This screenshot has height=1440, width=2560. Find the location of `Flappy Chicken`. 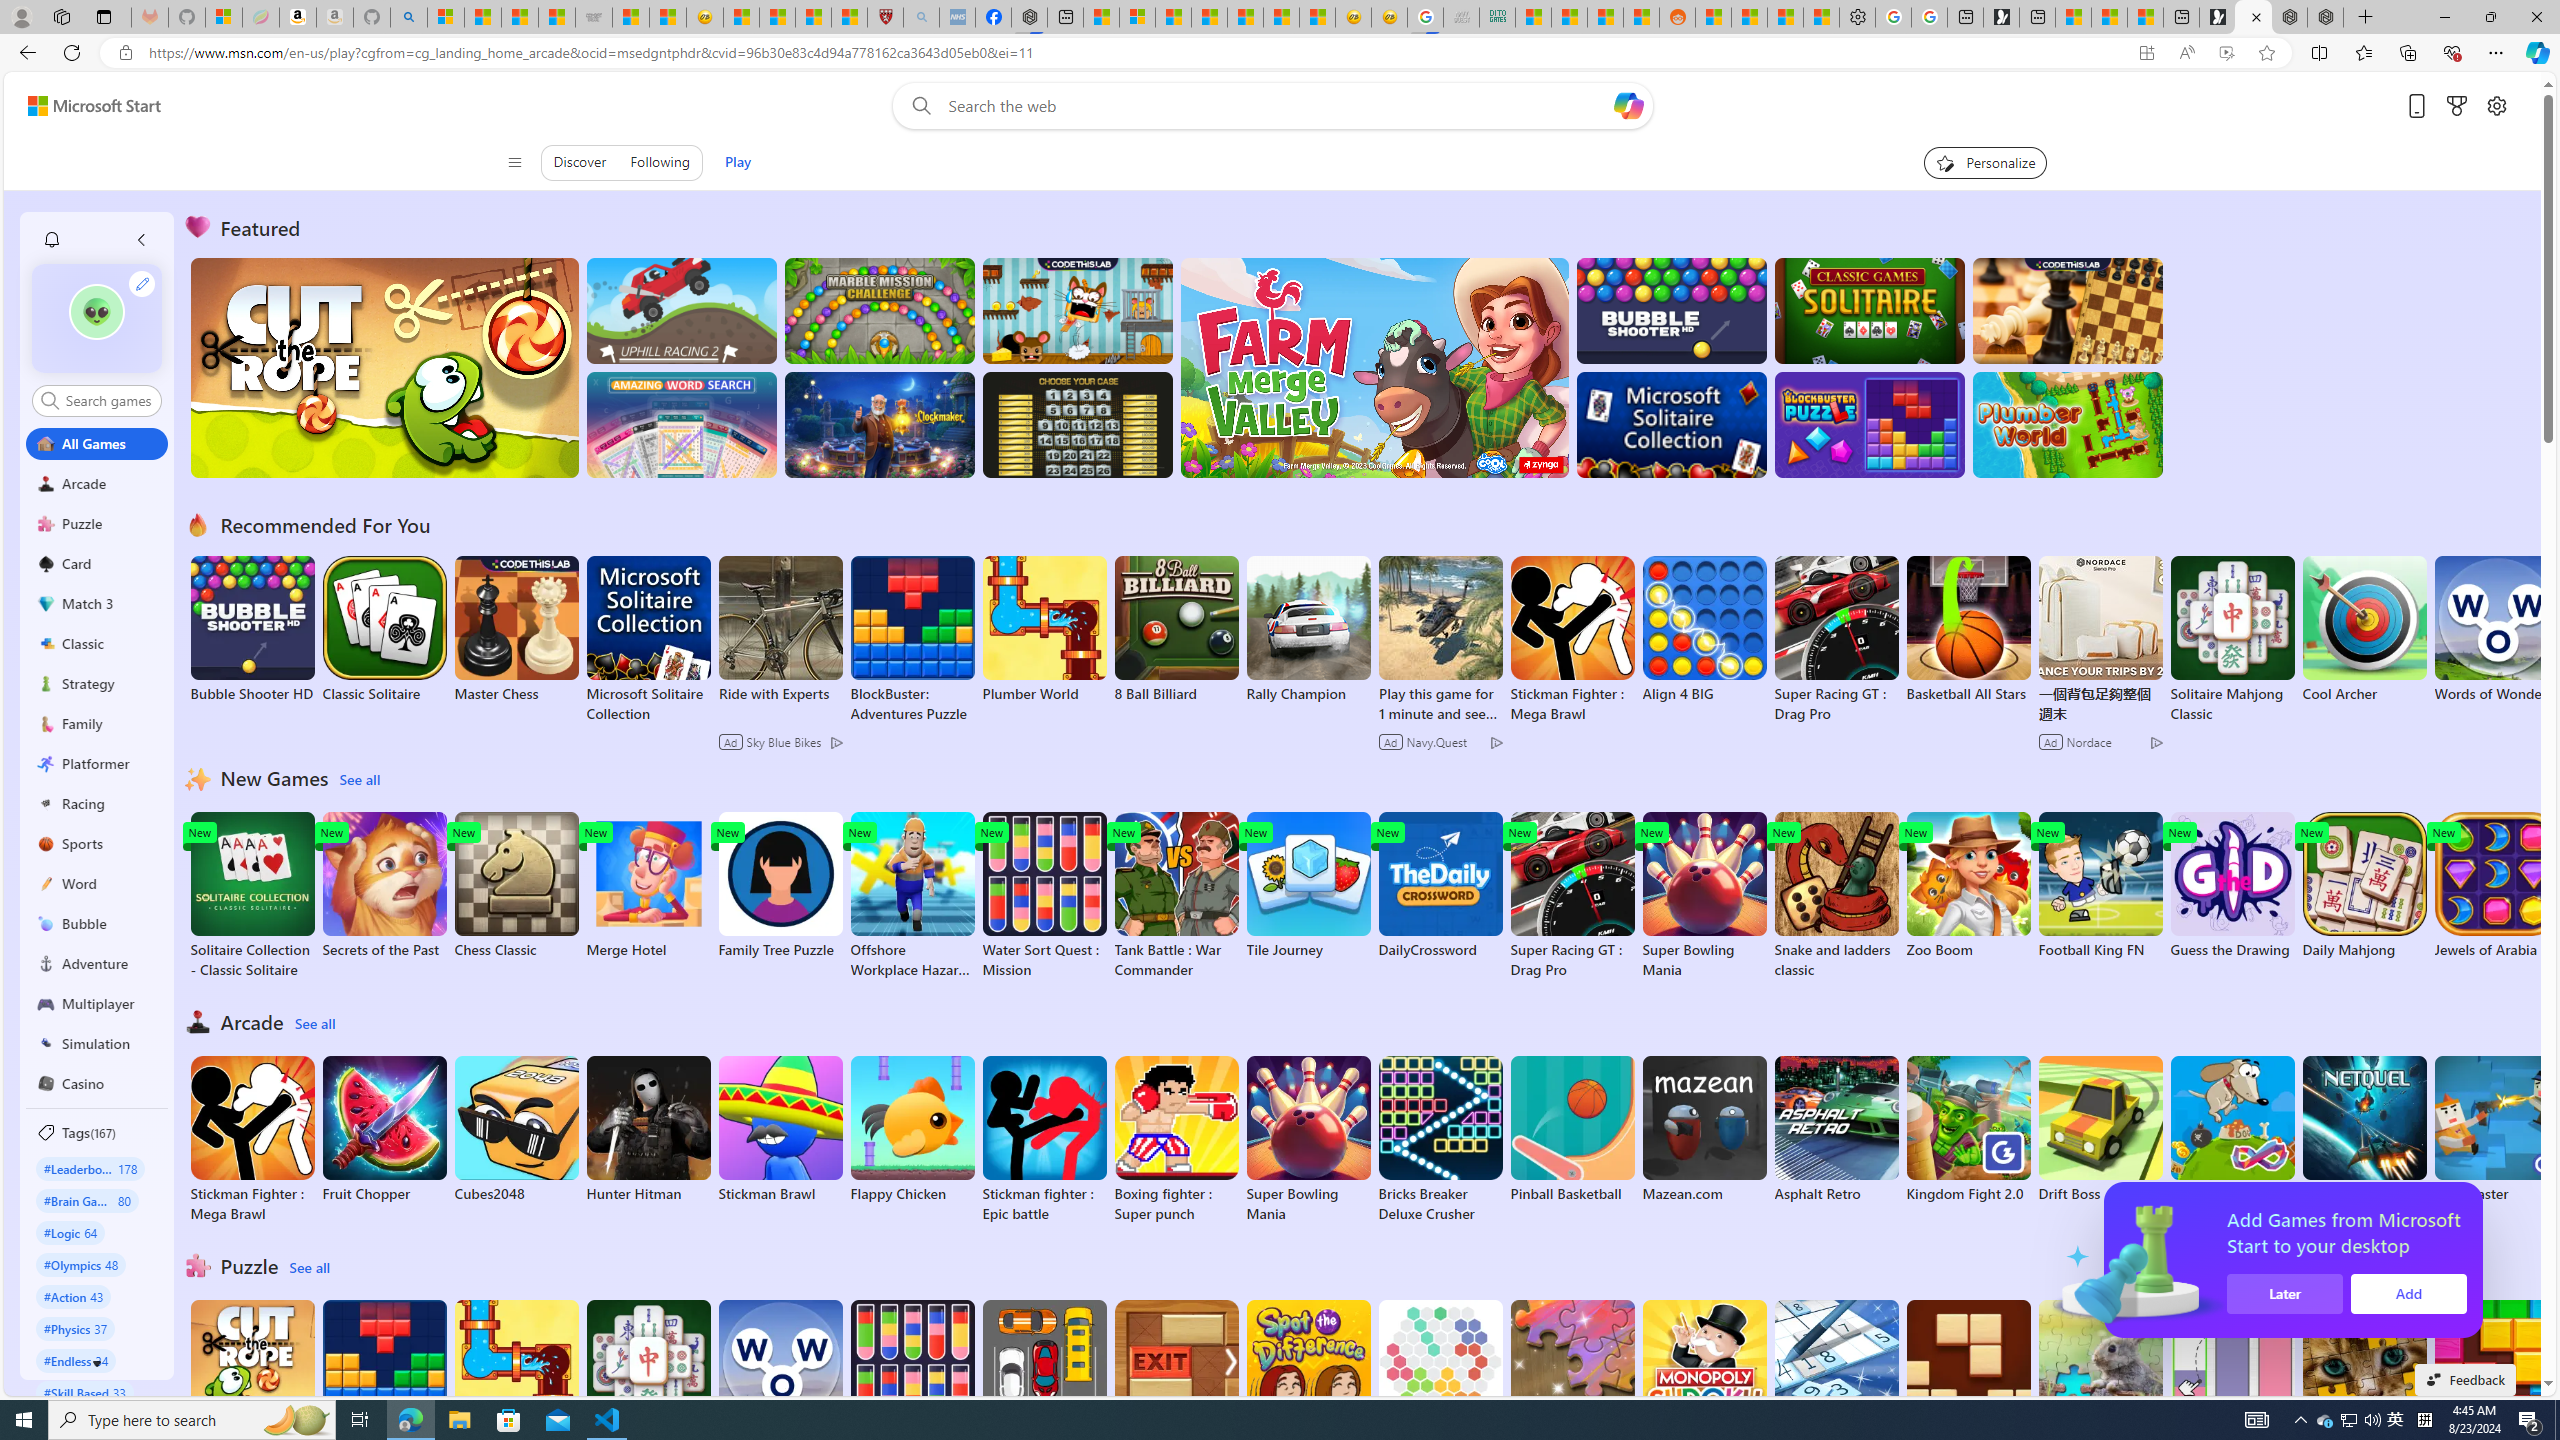

Flappy Chicken is located at coordinates (912, 1129).